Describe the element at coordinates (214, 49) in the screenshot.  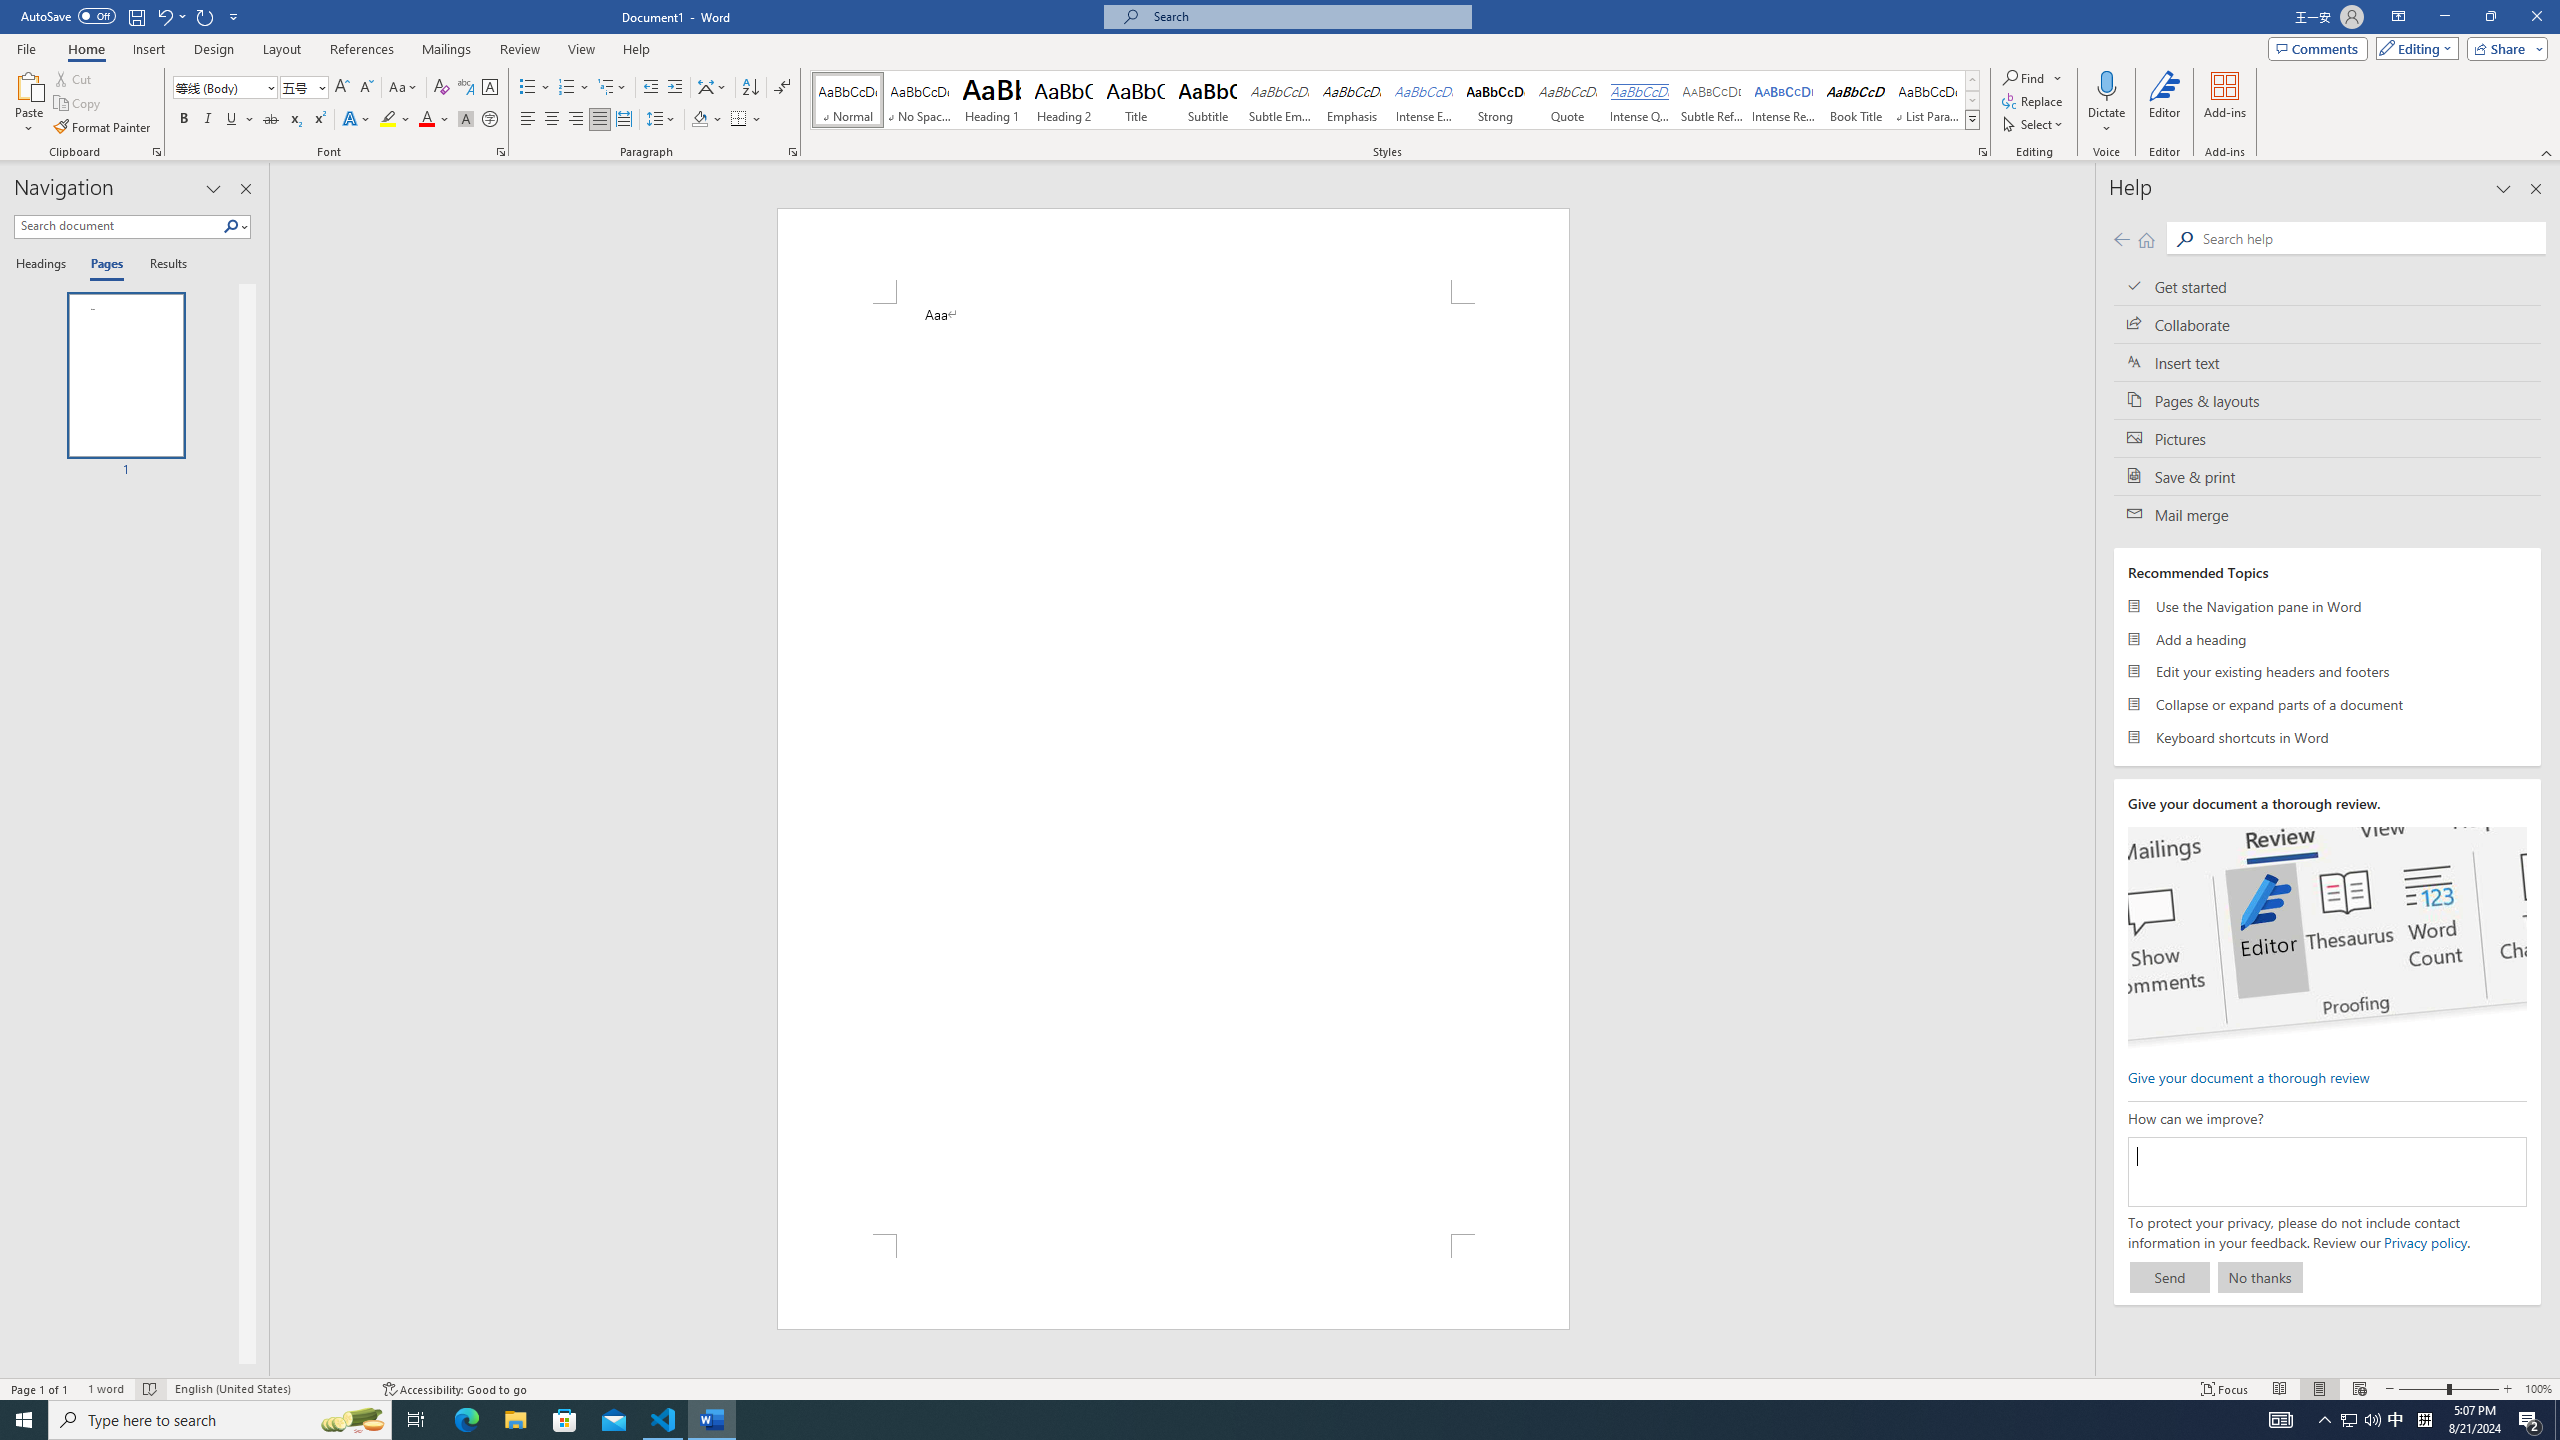
I see `Design` at that location.